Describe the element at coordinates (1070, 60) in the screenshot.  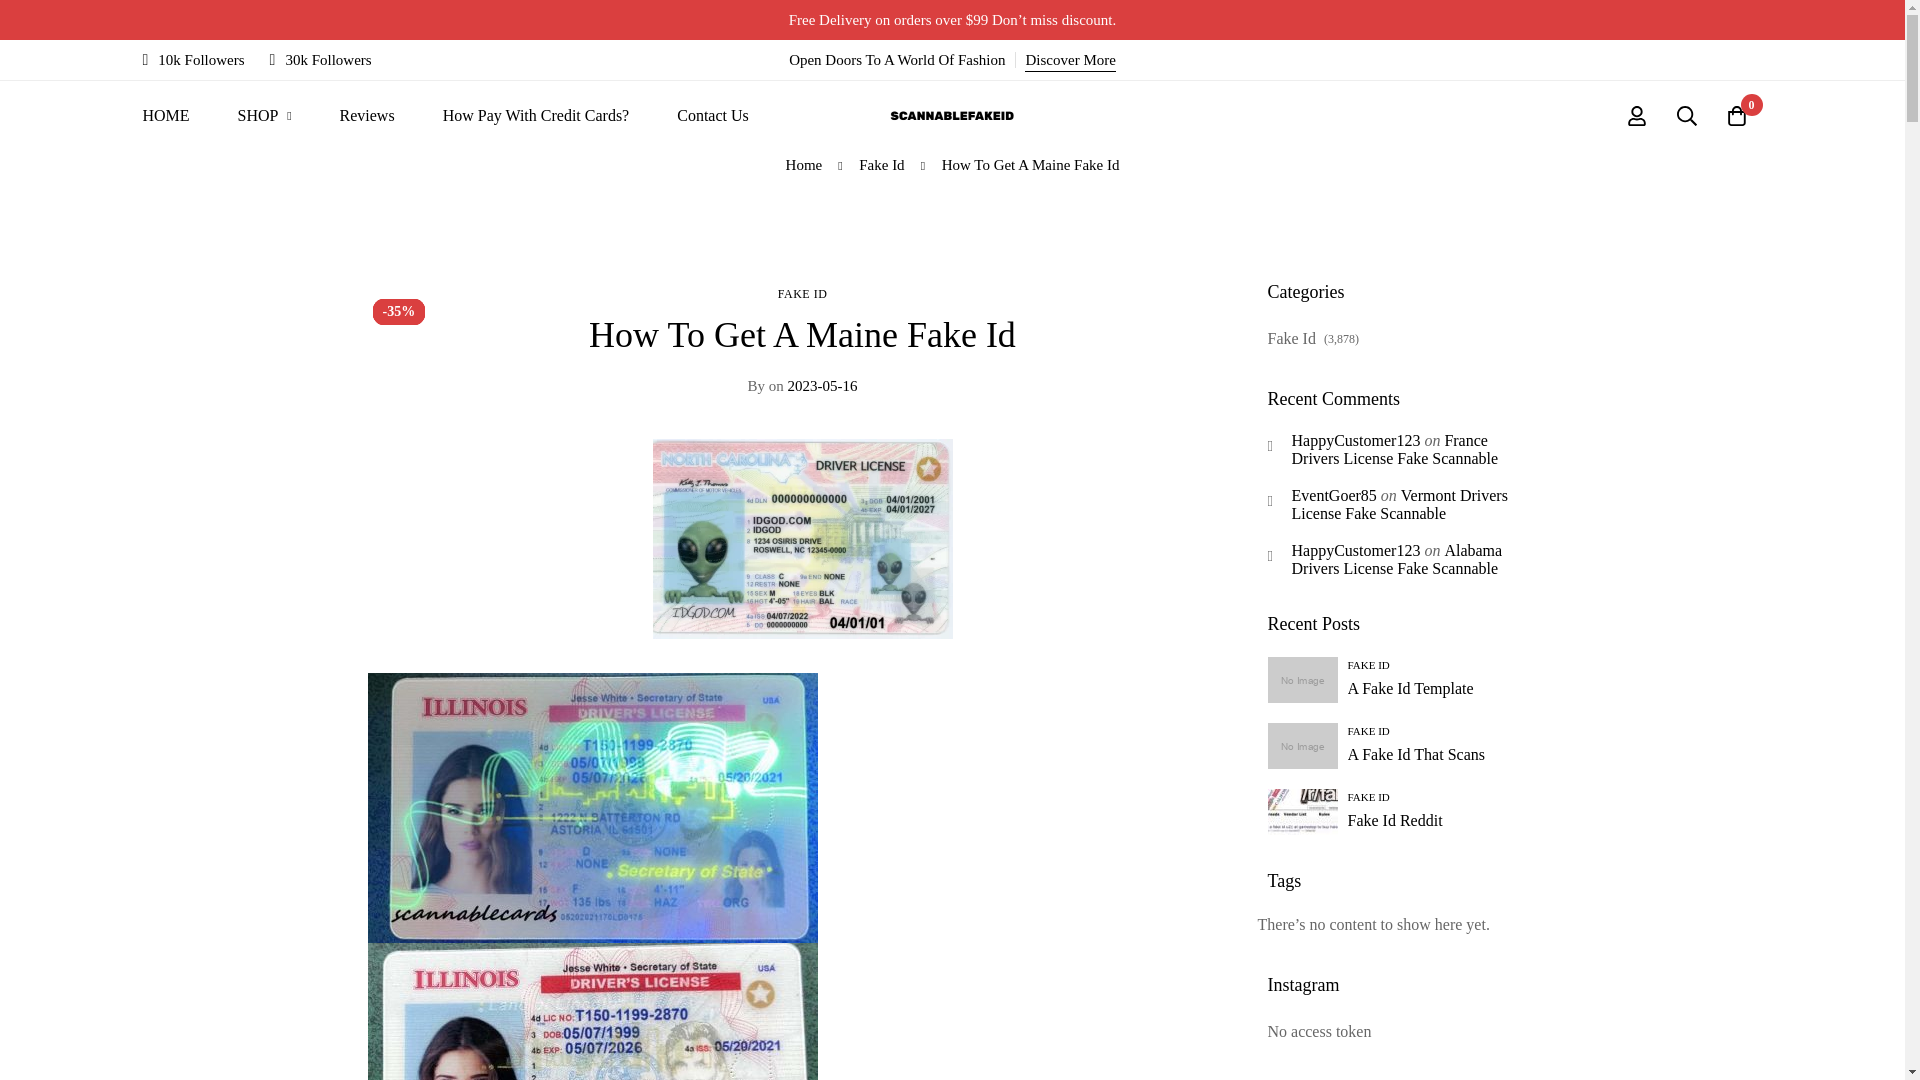
I see `Discover More` at that location.